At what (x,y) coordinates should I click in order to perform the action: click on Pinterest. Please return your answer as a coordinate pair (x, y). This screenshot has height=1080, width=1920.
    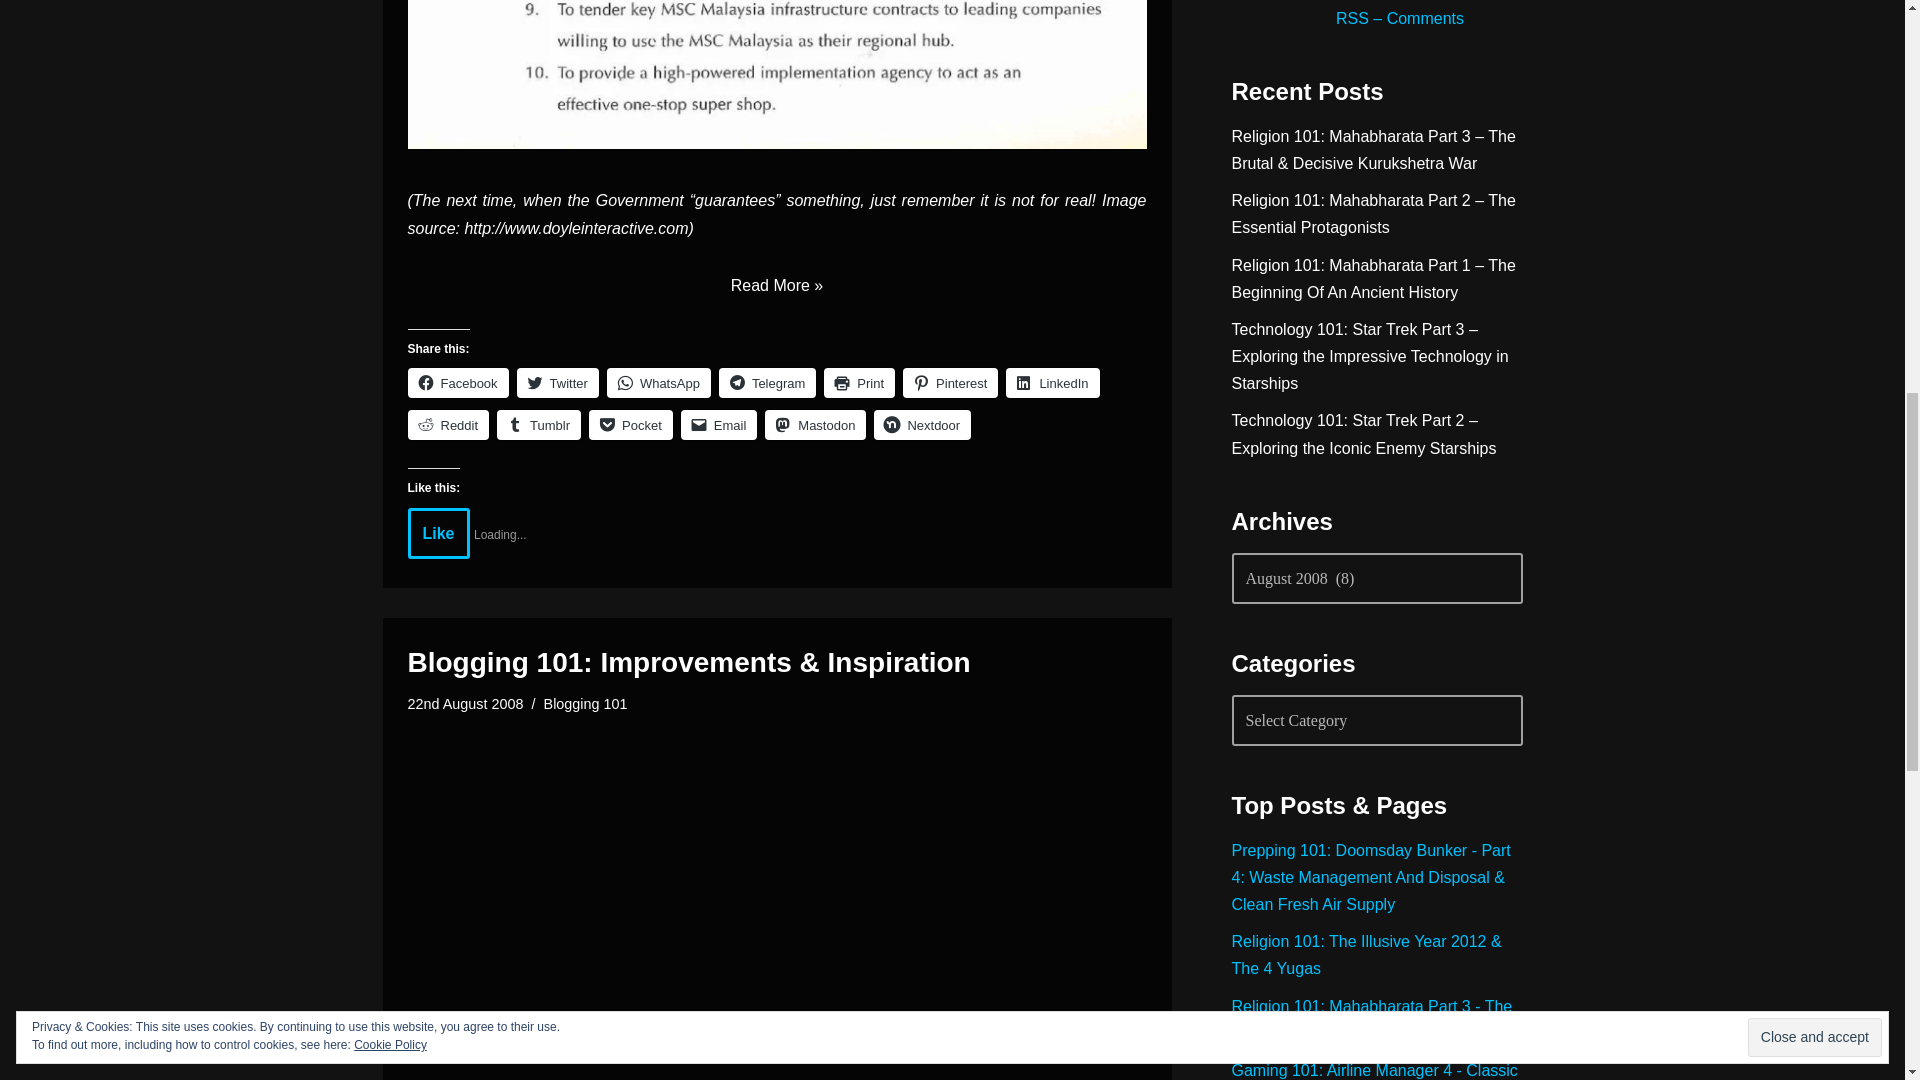
    Looking at the image, I should click on (950, 383).